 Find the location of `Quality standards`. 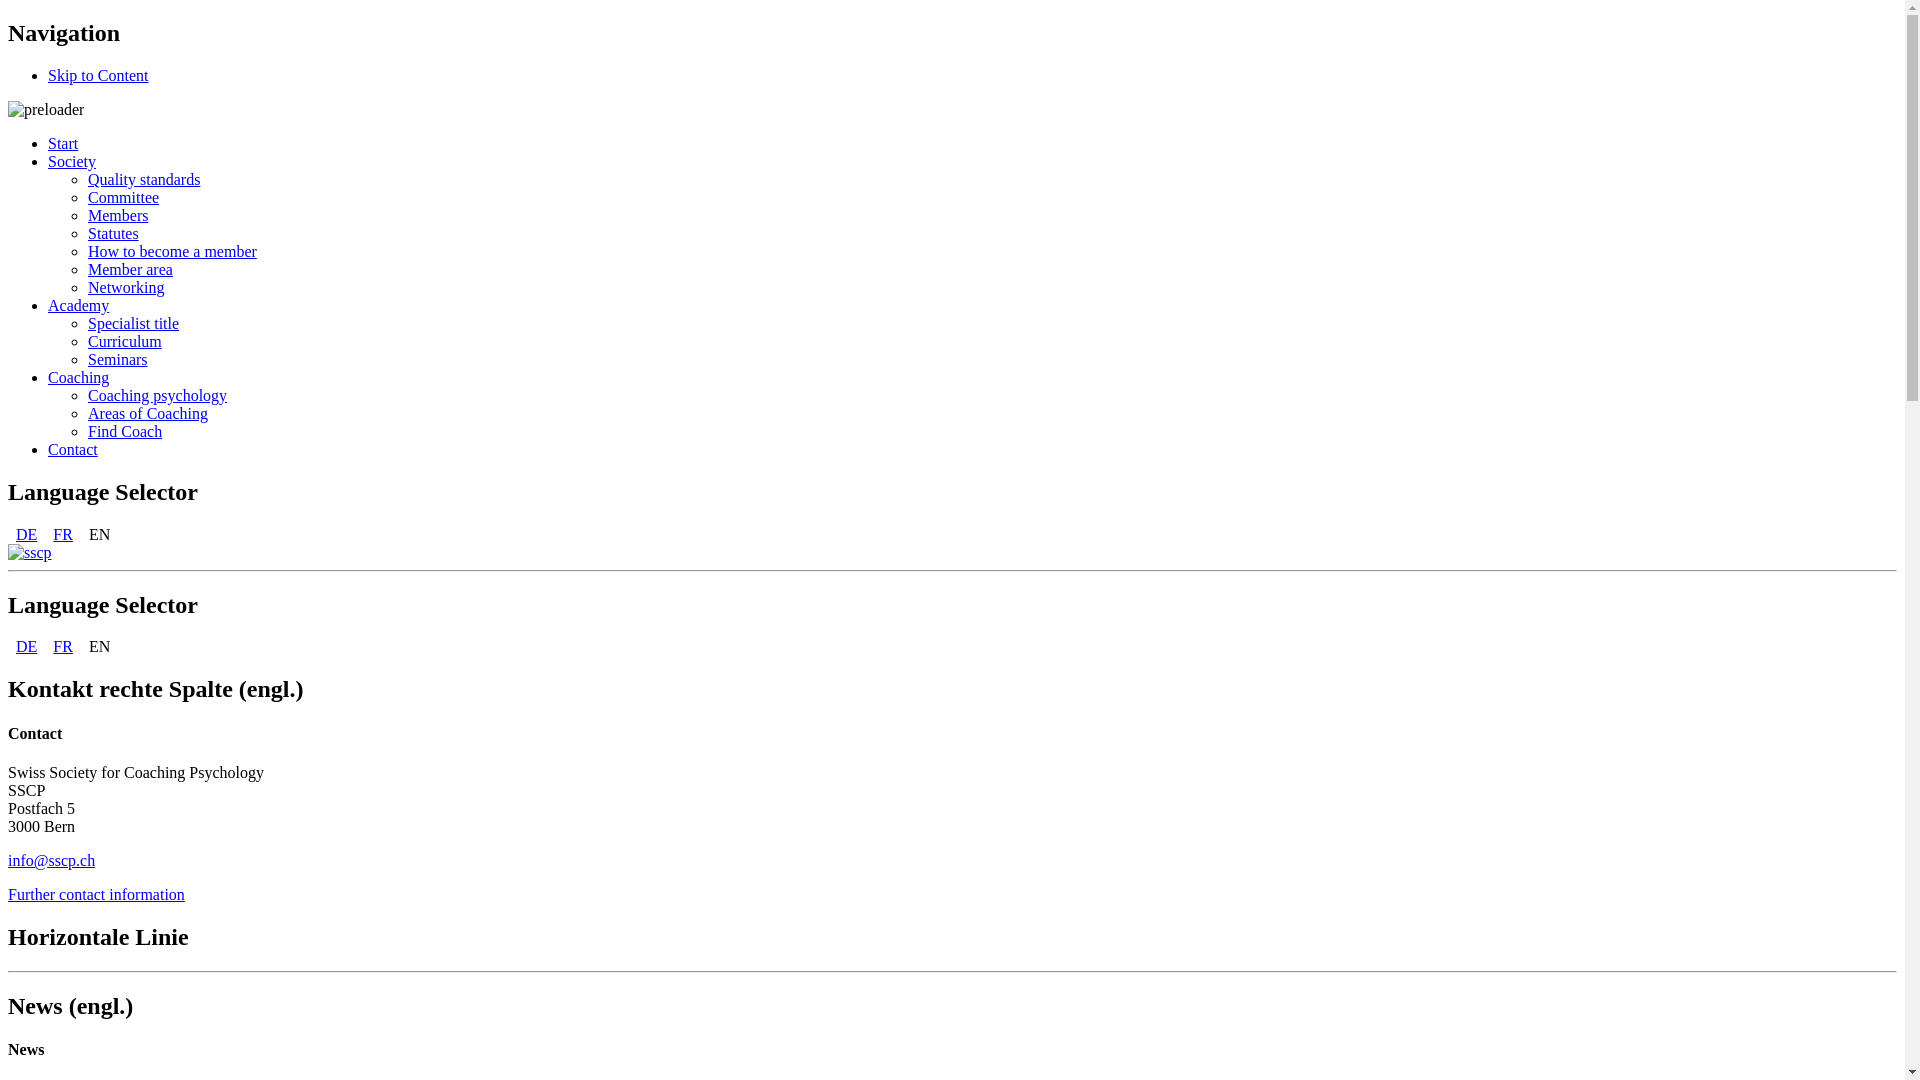

Quality standards is located at coordinates (144, 180).